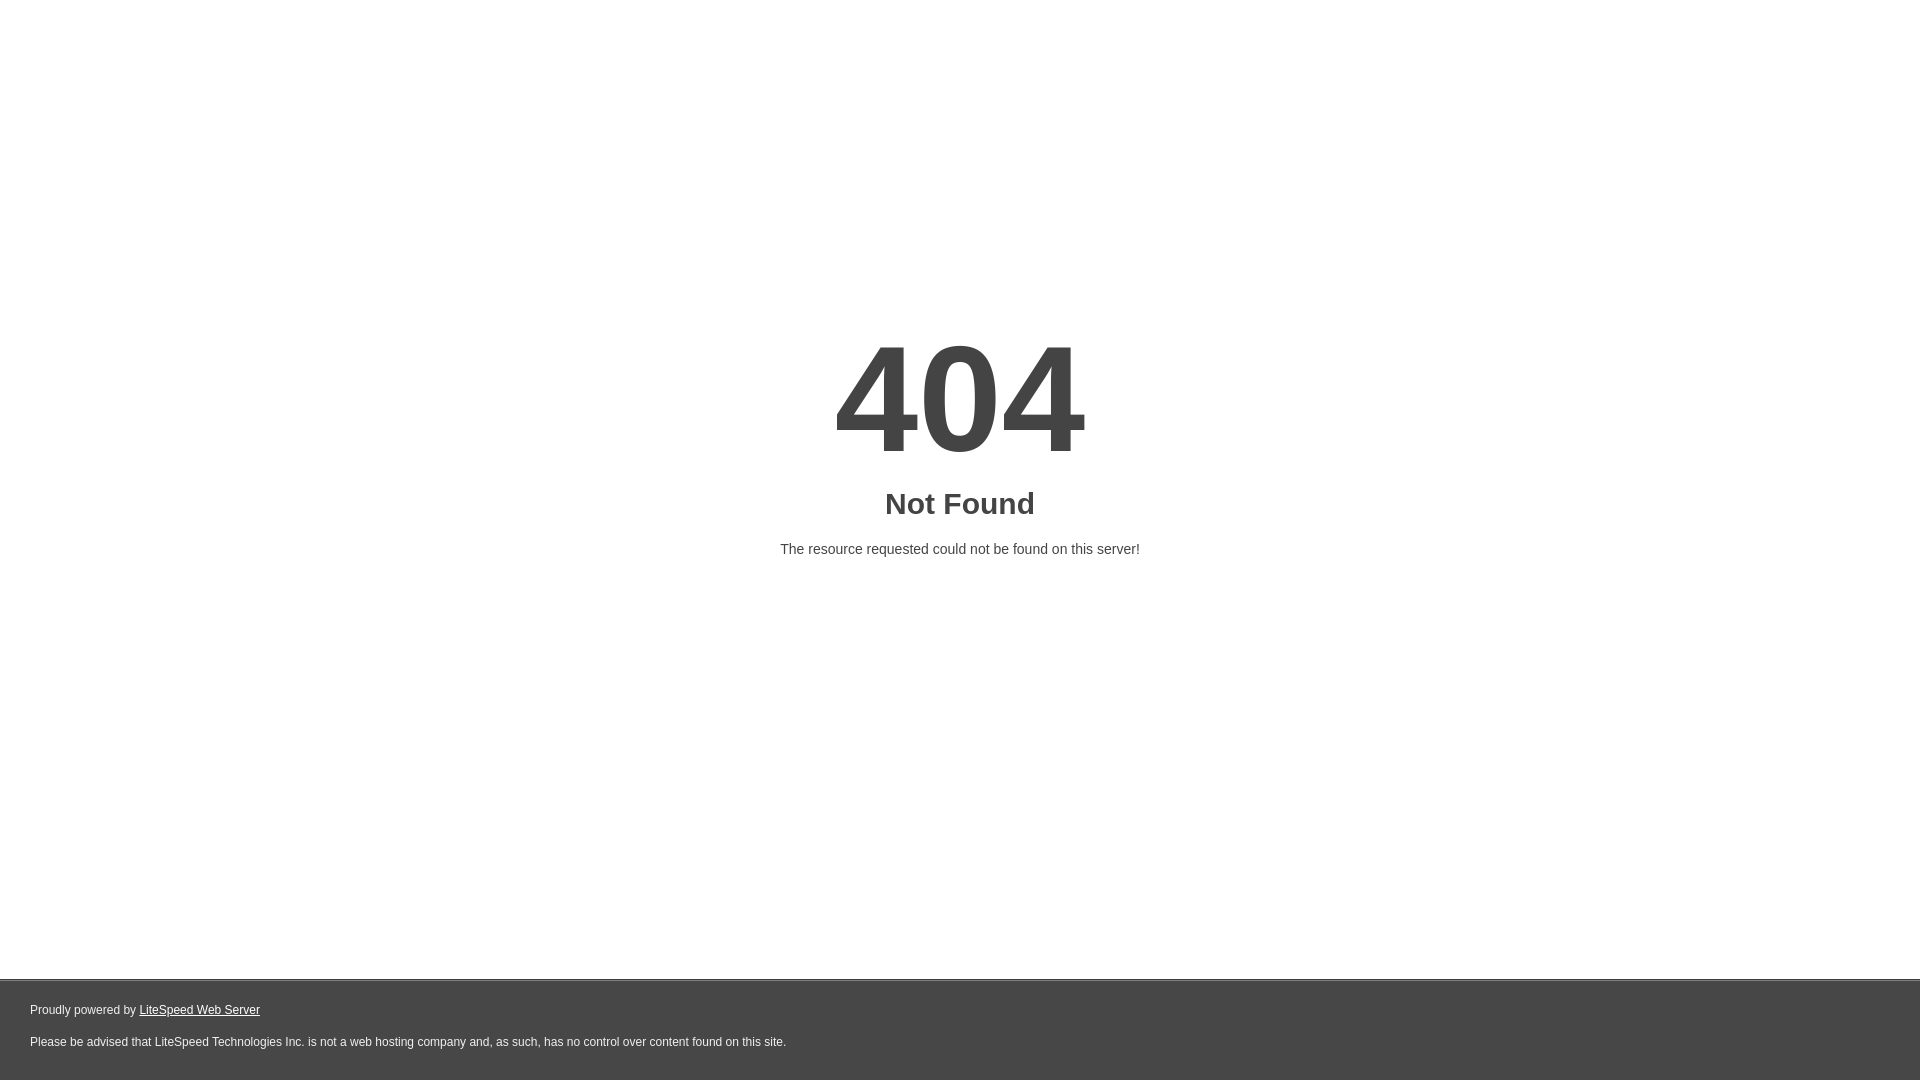 The image size is (1920, 1080). Describe the element at coordinates (200, 1010) in the screenshot. I see `LiteSpeed Web Server` at that location.